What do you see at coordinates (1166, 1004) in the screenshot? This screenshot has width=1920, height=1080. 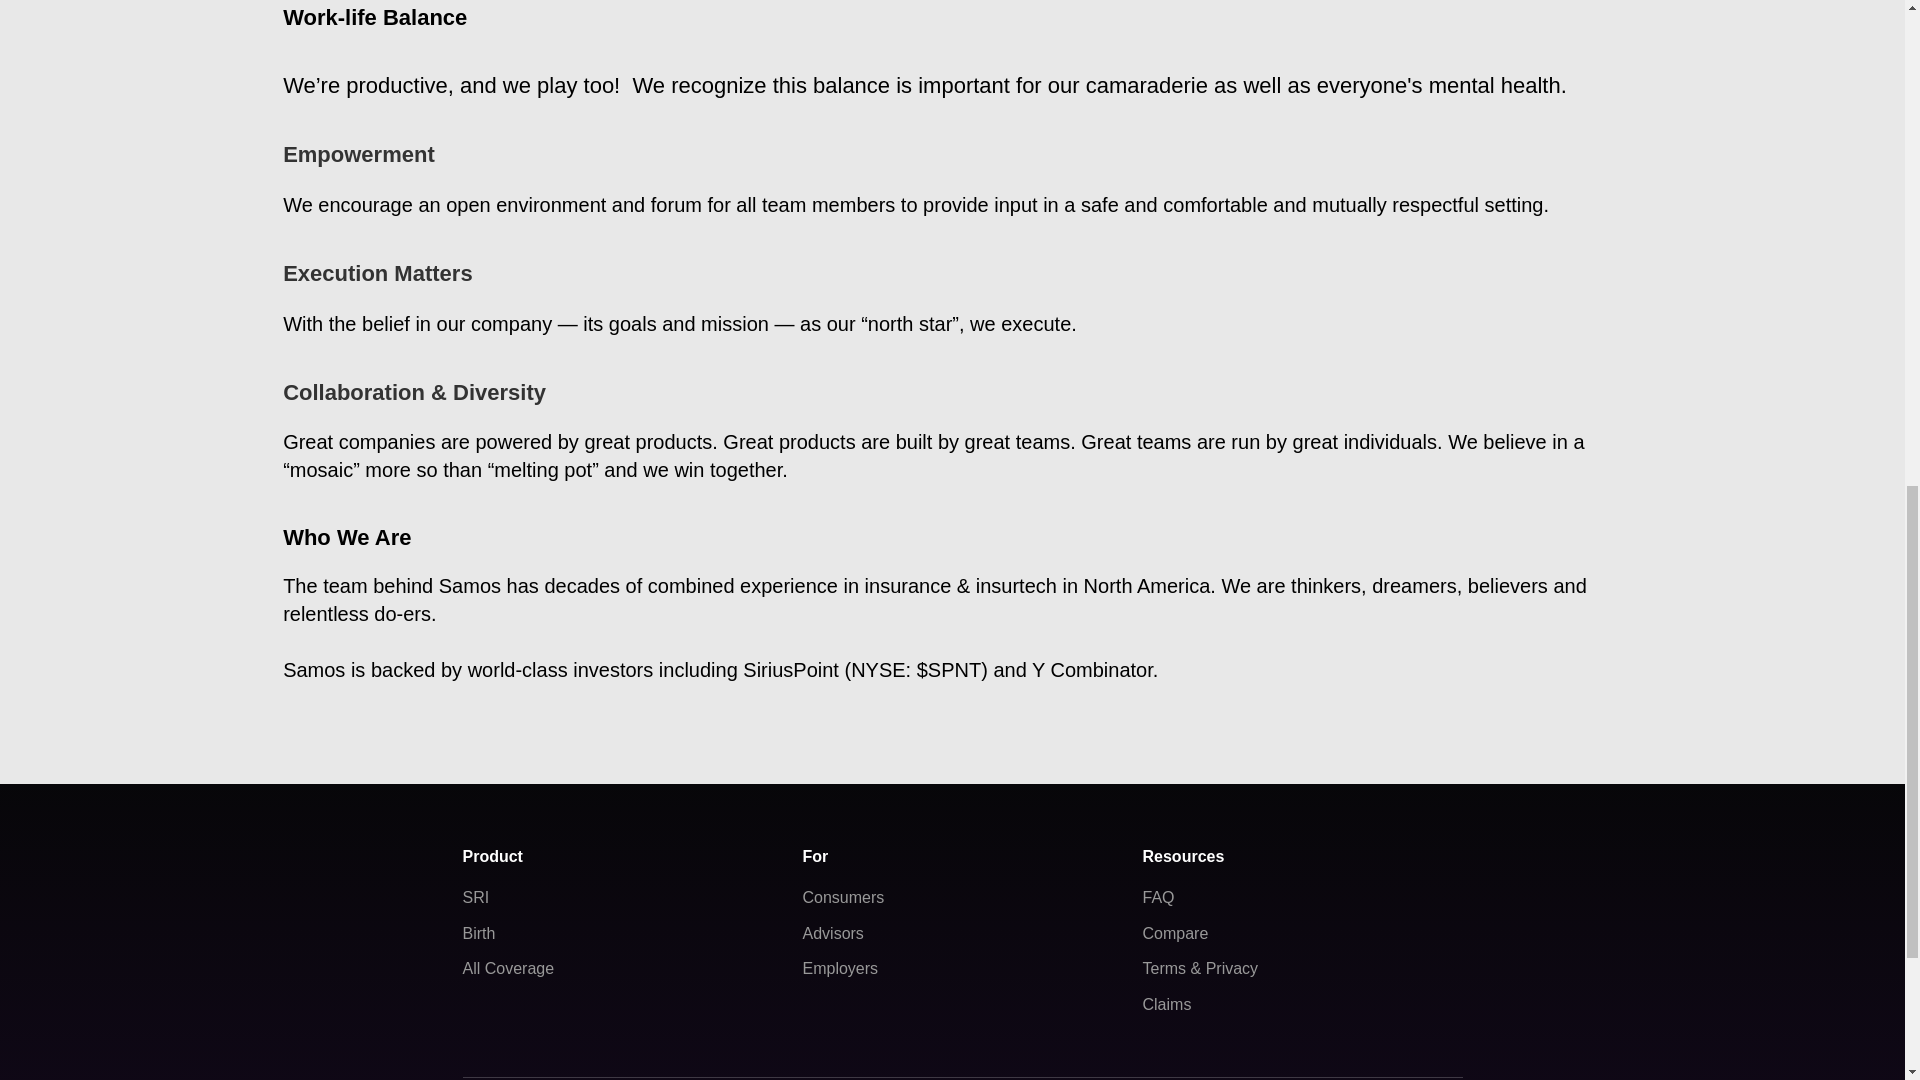 I see `Claims` at bounding box center [1166, 1004].